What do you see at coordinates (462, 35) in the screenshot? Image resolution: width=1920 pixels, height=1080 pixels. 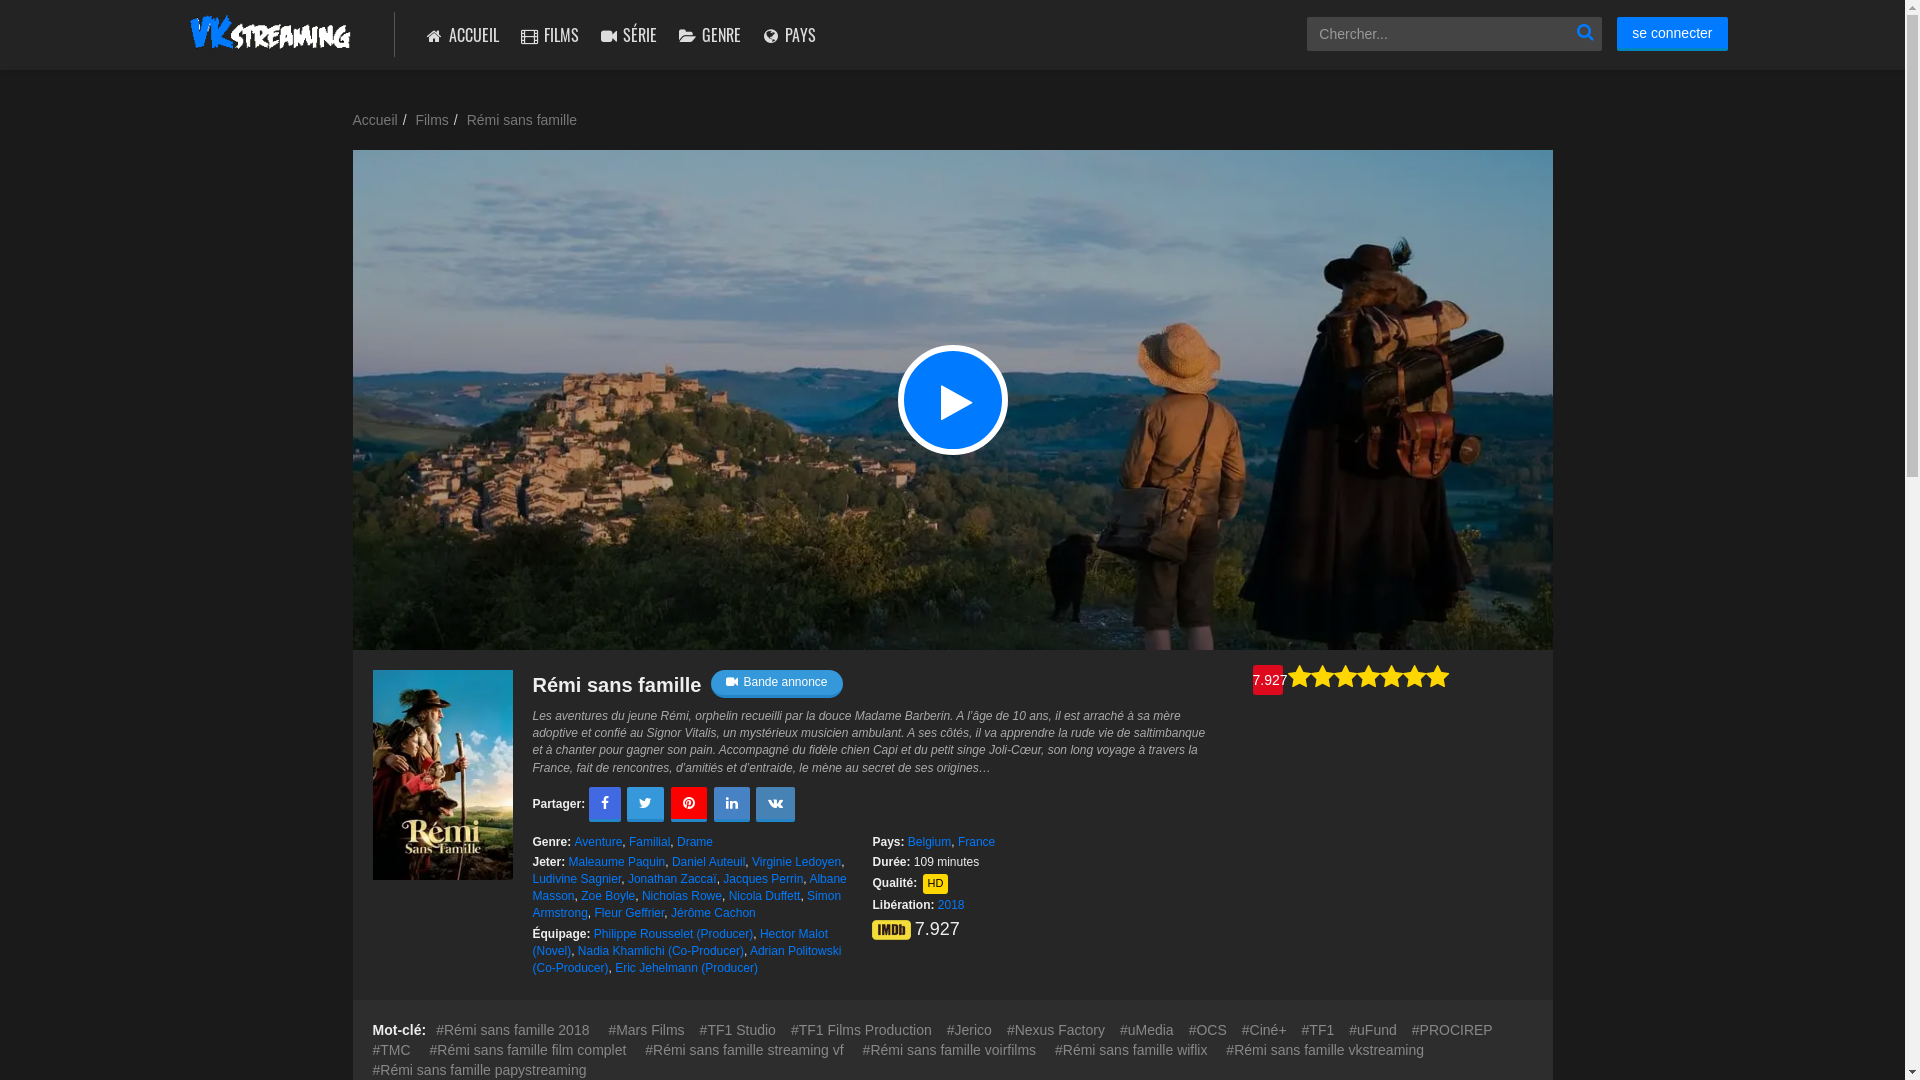 I see `ACCUEIL` at bounding box center [462, 35].